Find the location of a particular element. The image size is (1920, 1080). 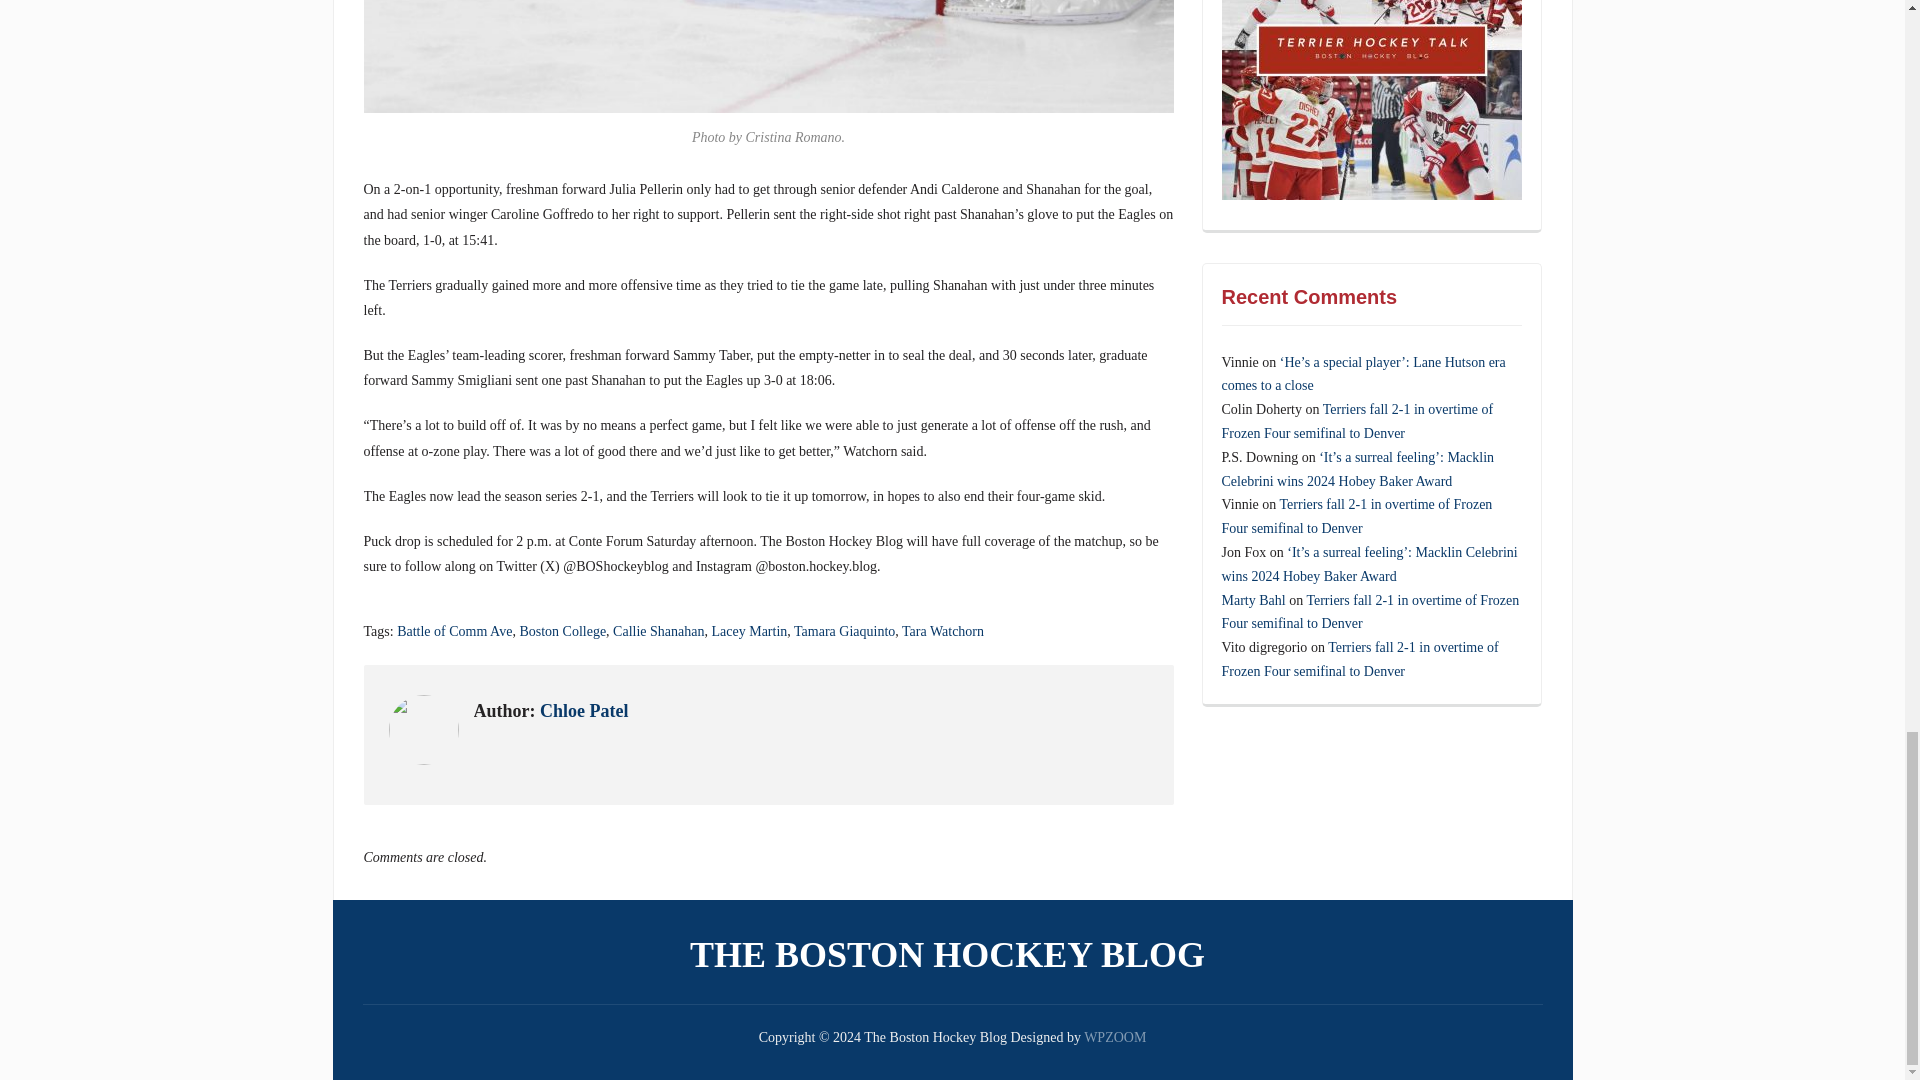

Callie Shanahan is located at coordinates (658, 632).